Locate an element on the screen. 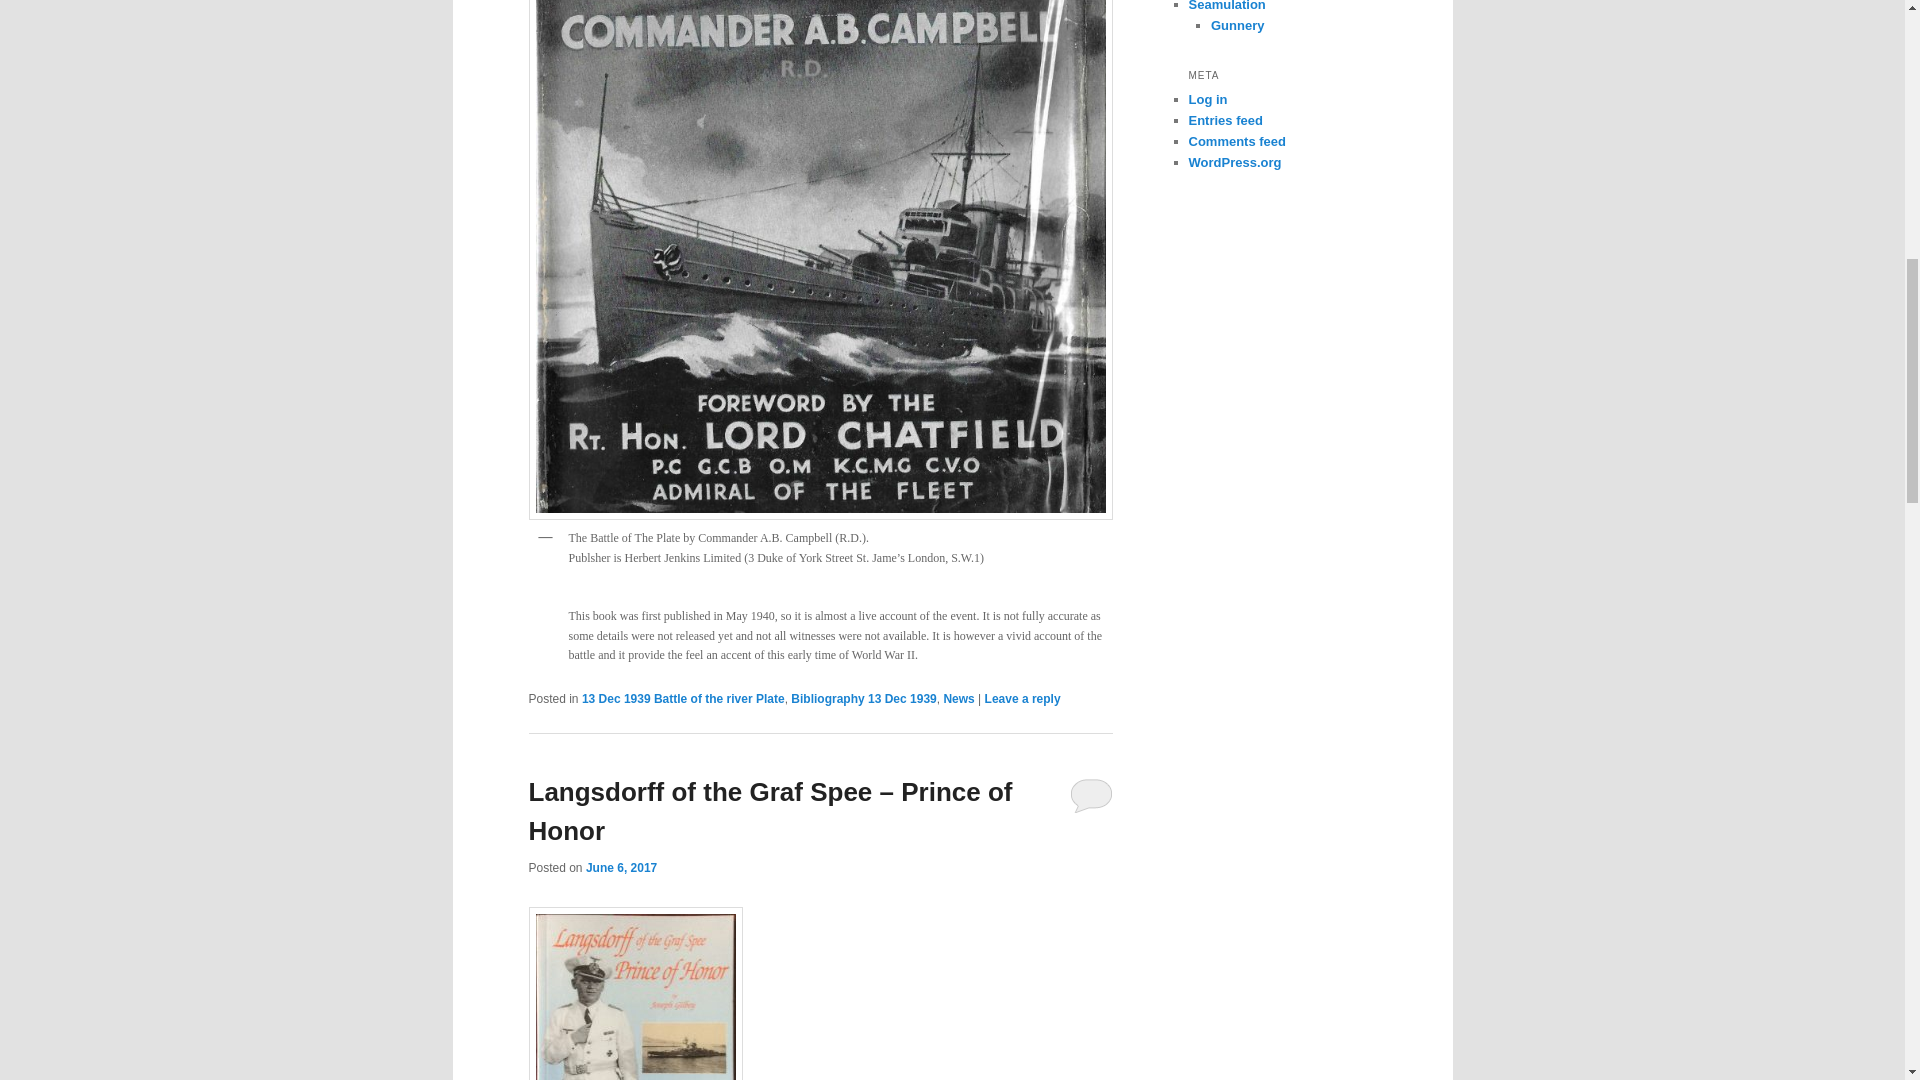 This screenshot has height=1080, width=1920. Leave a reply is located at coordinates (1022, 699).